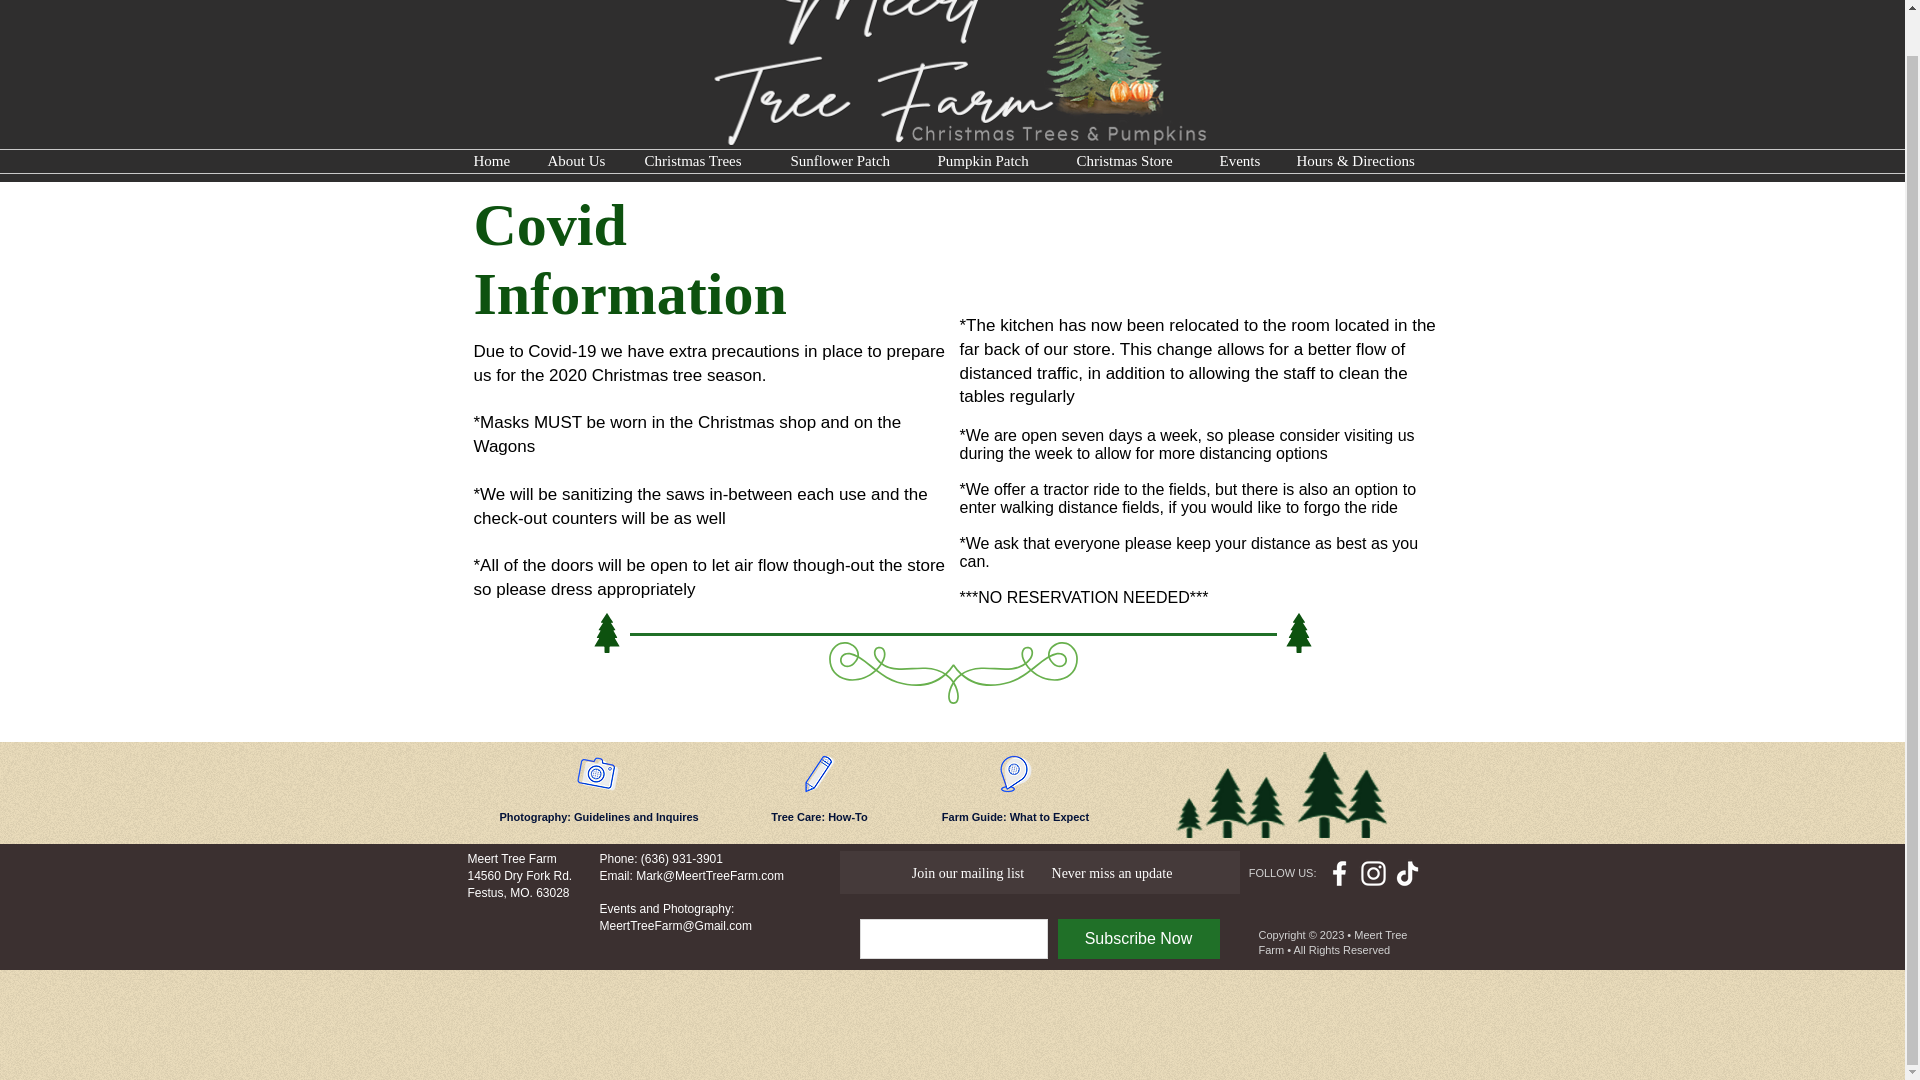 This screenshot has height=1080, width=1920. What do you see at coordinates (1133, 161) in the screenshot?
I see `Christmas Store` at bounding box center [1133, 161].